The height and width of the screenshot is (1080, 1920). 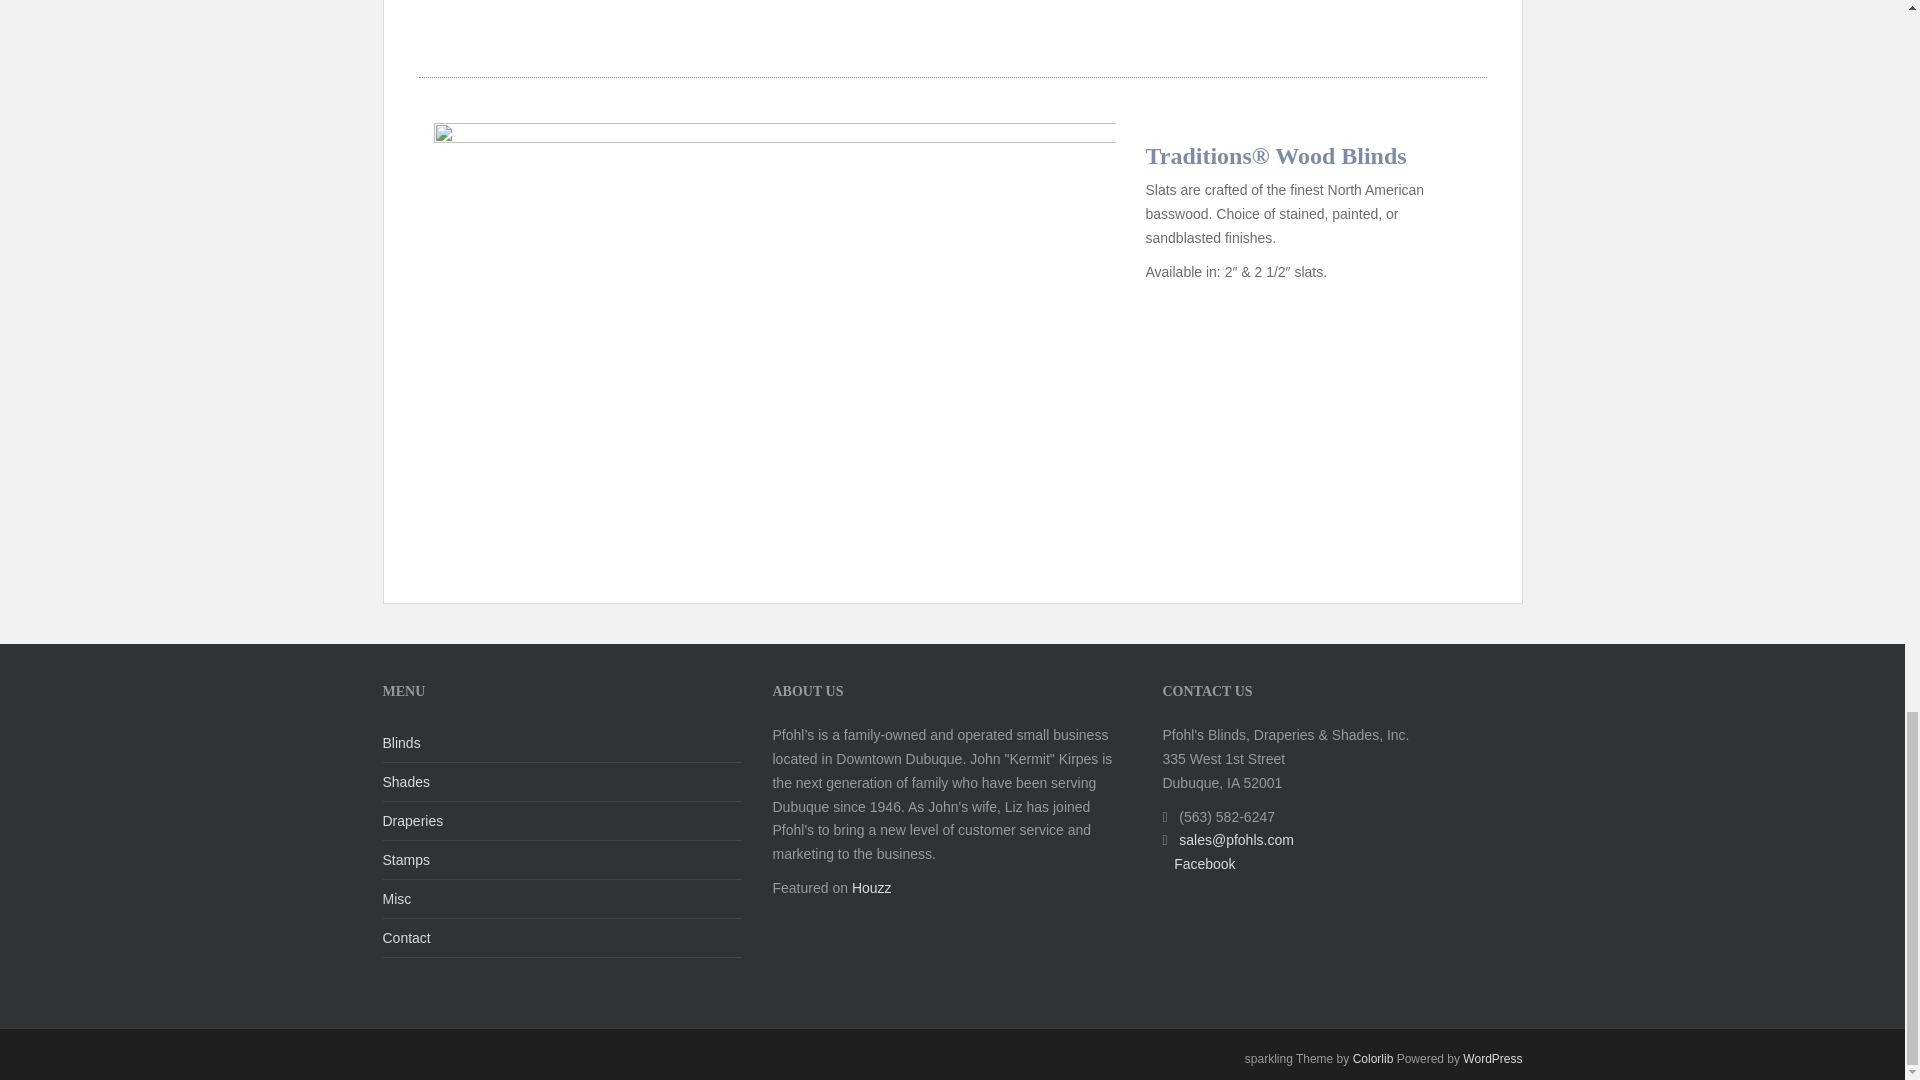 I want to click on Shades, so click(x=562, y=782).